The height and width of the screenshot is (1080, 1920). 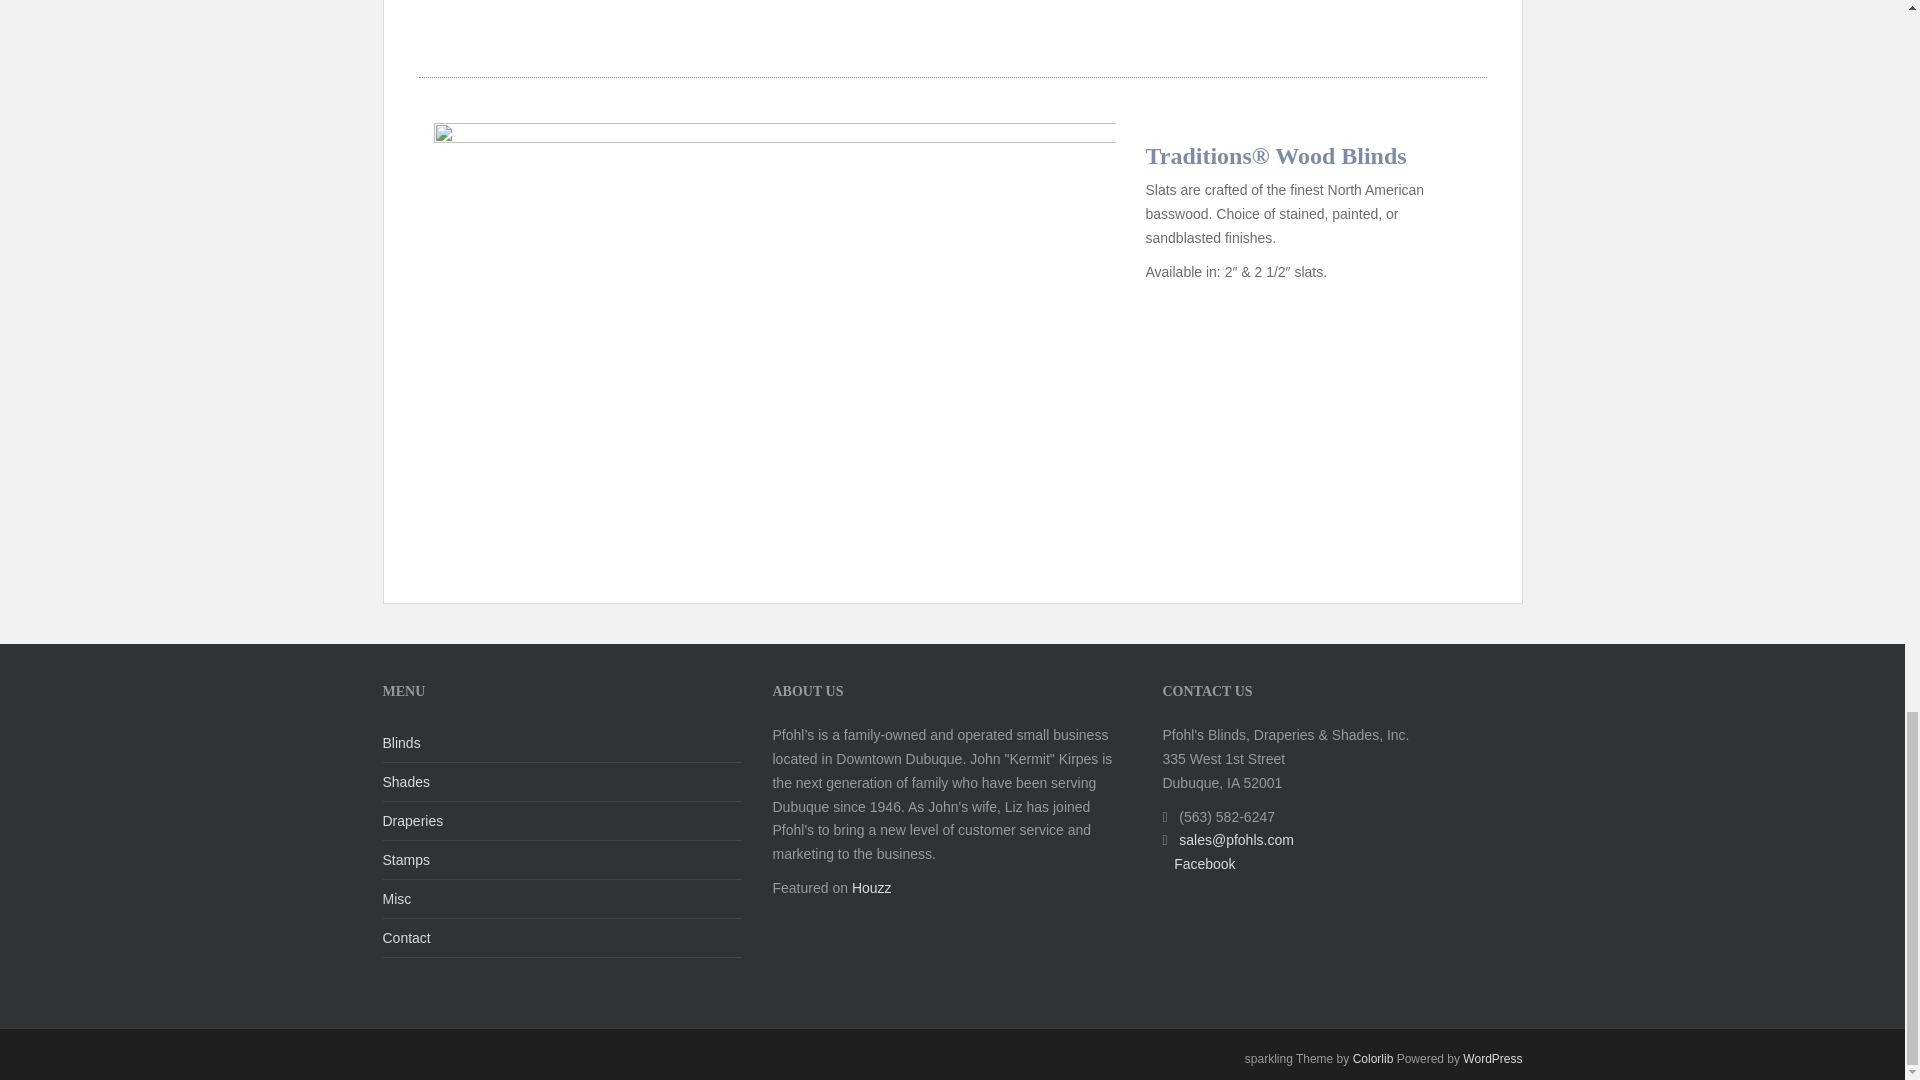 I want to click on Shades, so click(x=562, y=782).